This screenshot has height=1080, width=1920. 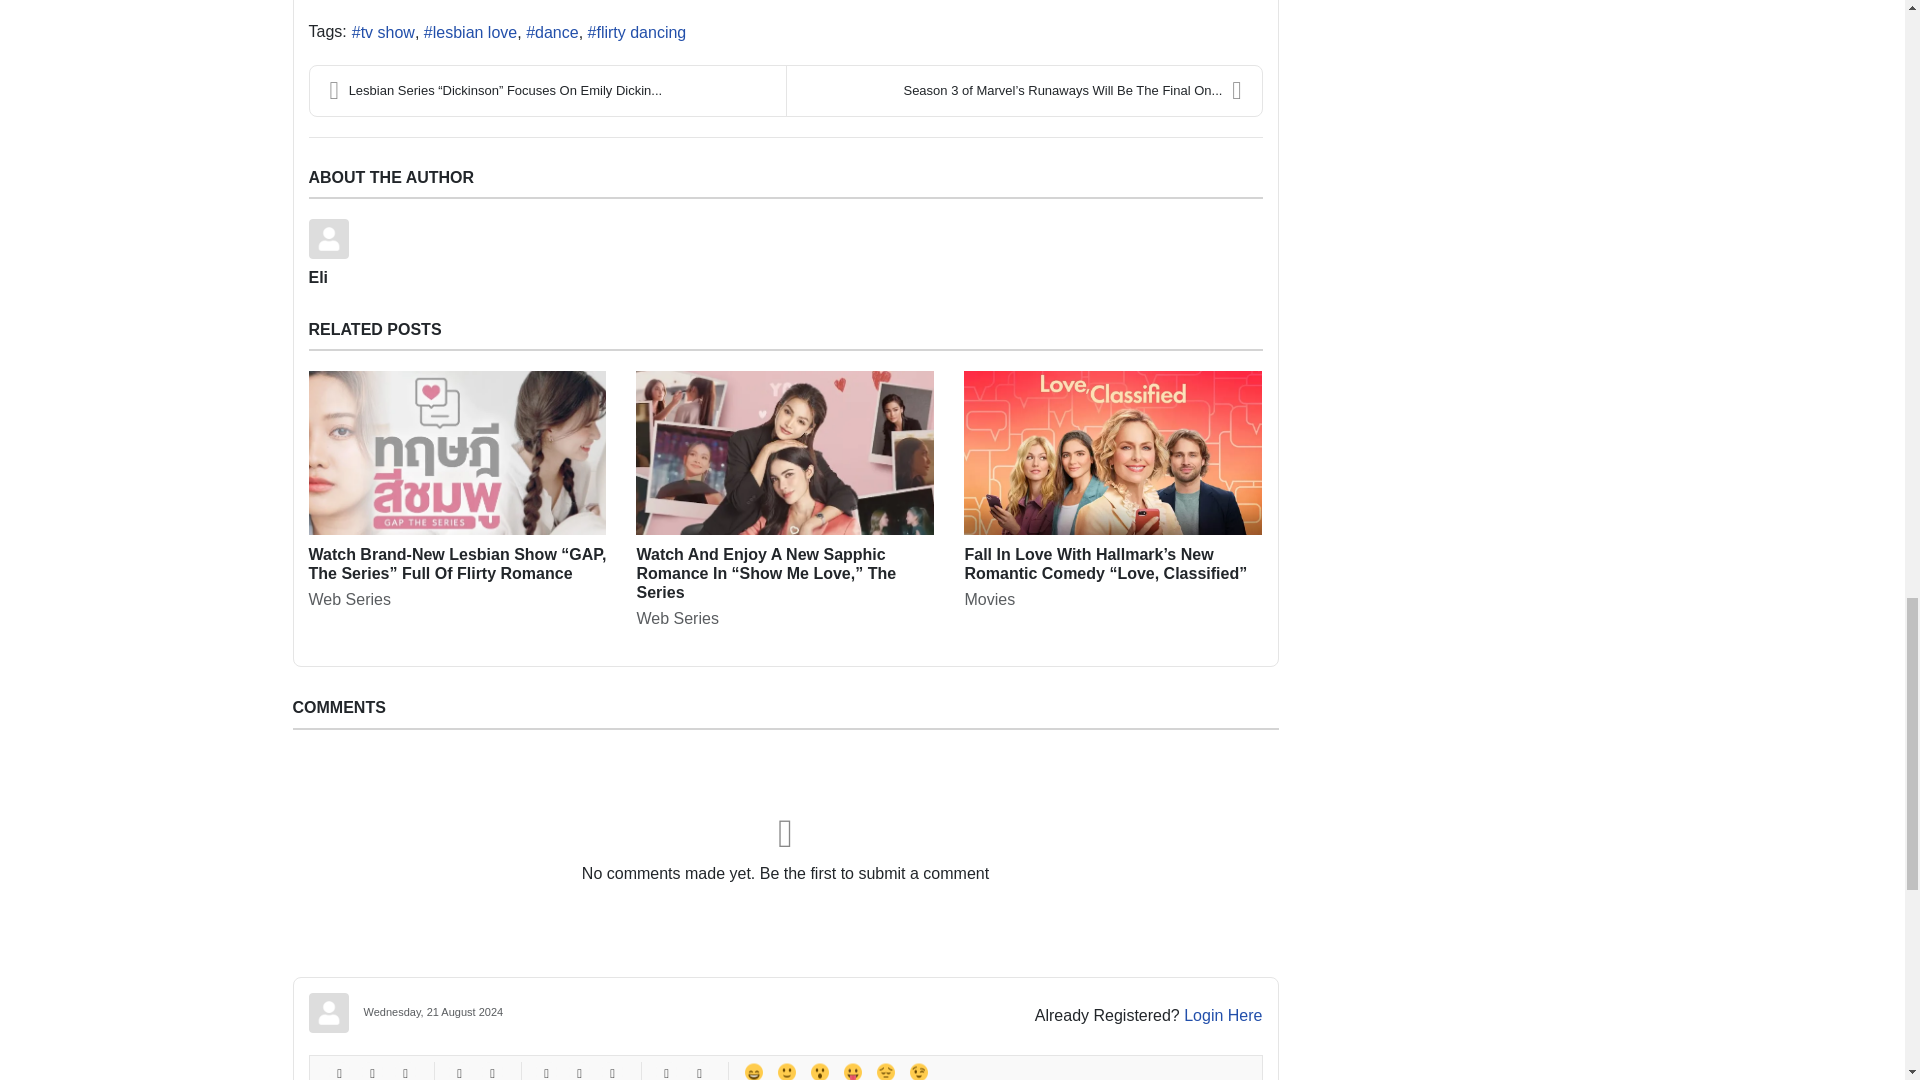 I want to click on Quotes, so click(x=666, y=1070).